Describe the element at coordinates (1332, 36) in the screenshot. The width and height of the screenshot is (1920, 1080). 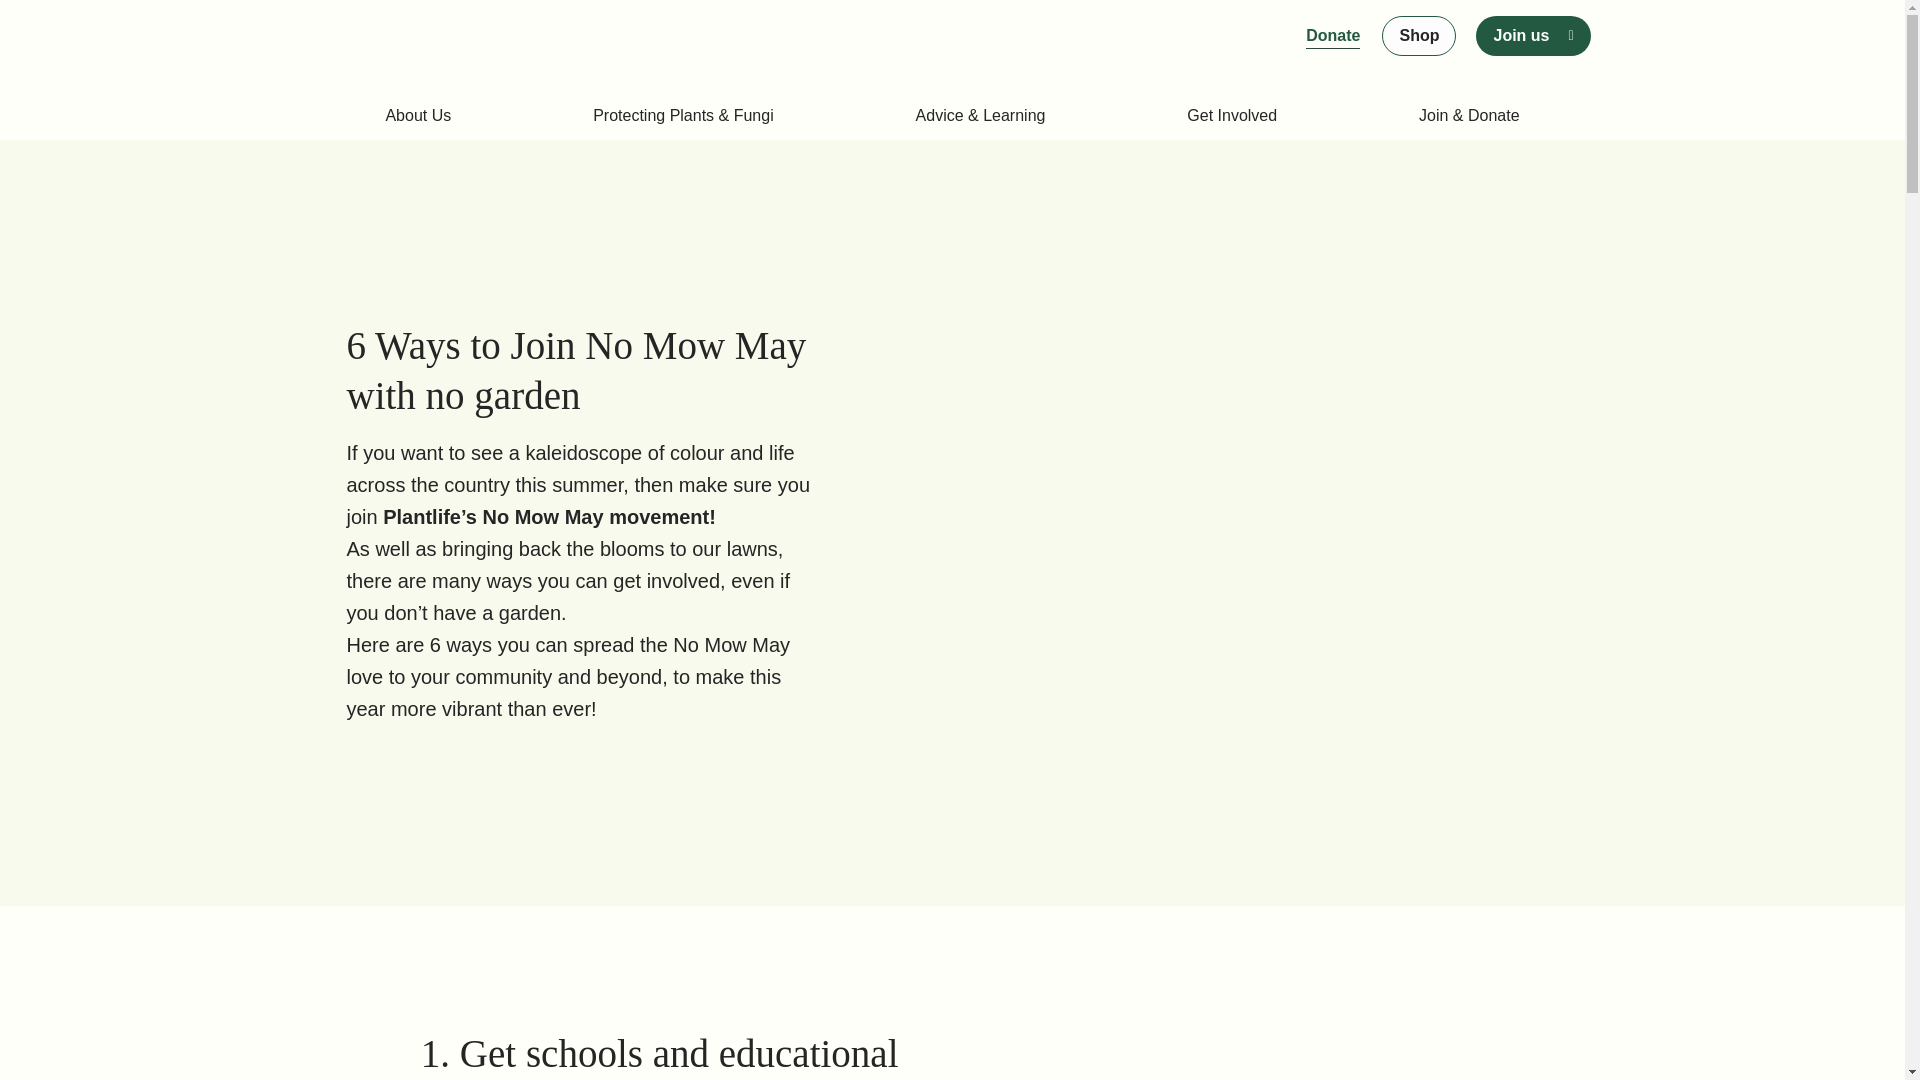
I see `Donate` at that location.